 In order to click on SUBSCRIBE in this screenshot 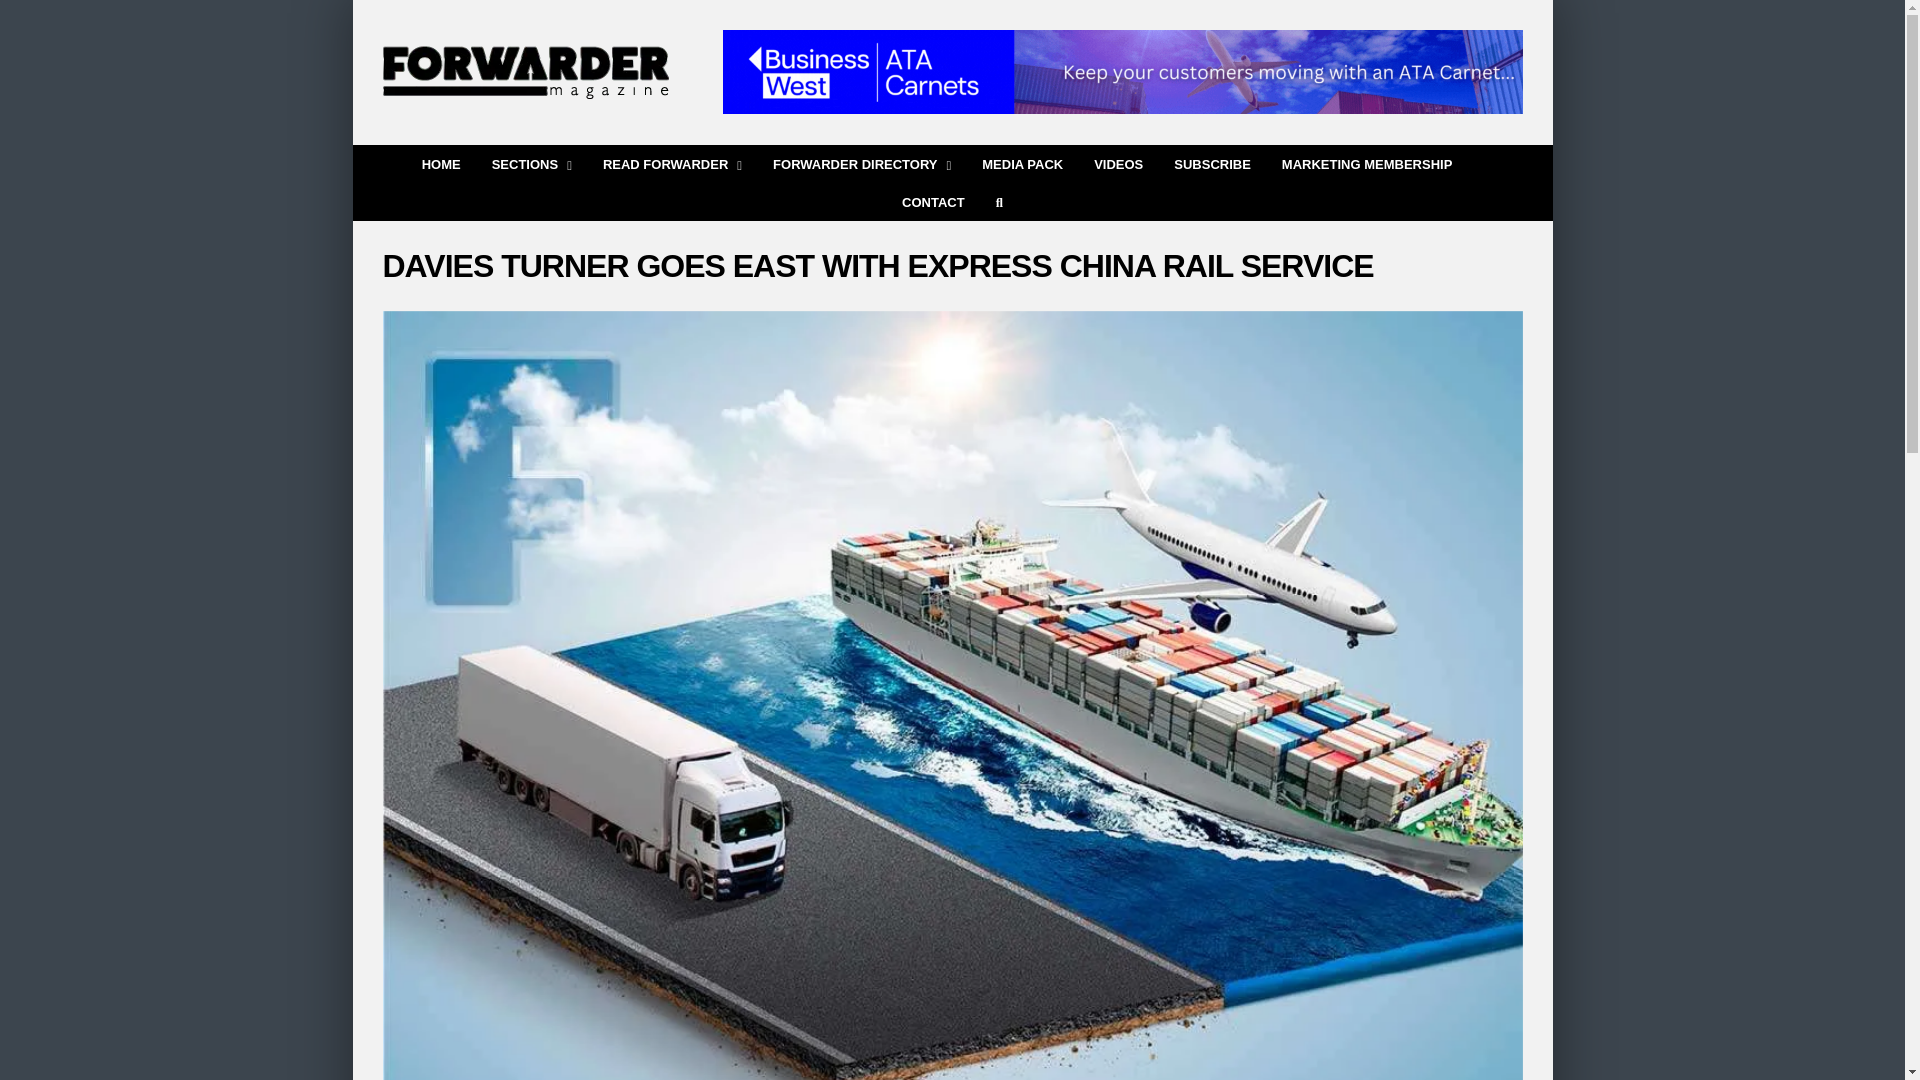, I will do `click(1212, 162)`.